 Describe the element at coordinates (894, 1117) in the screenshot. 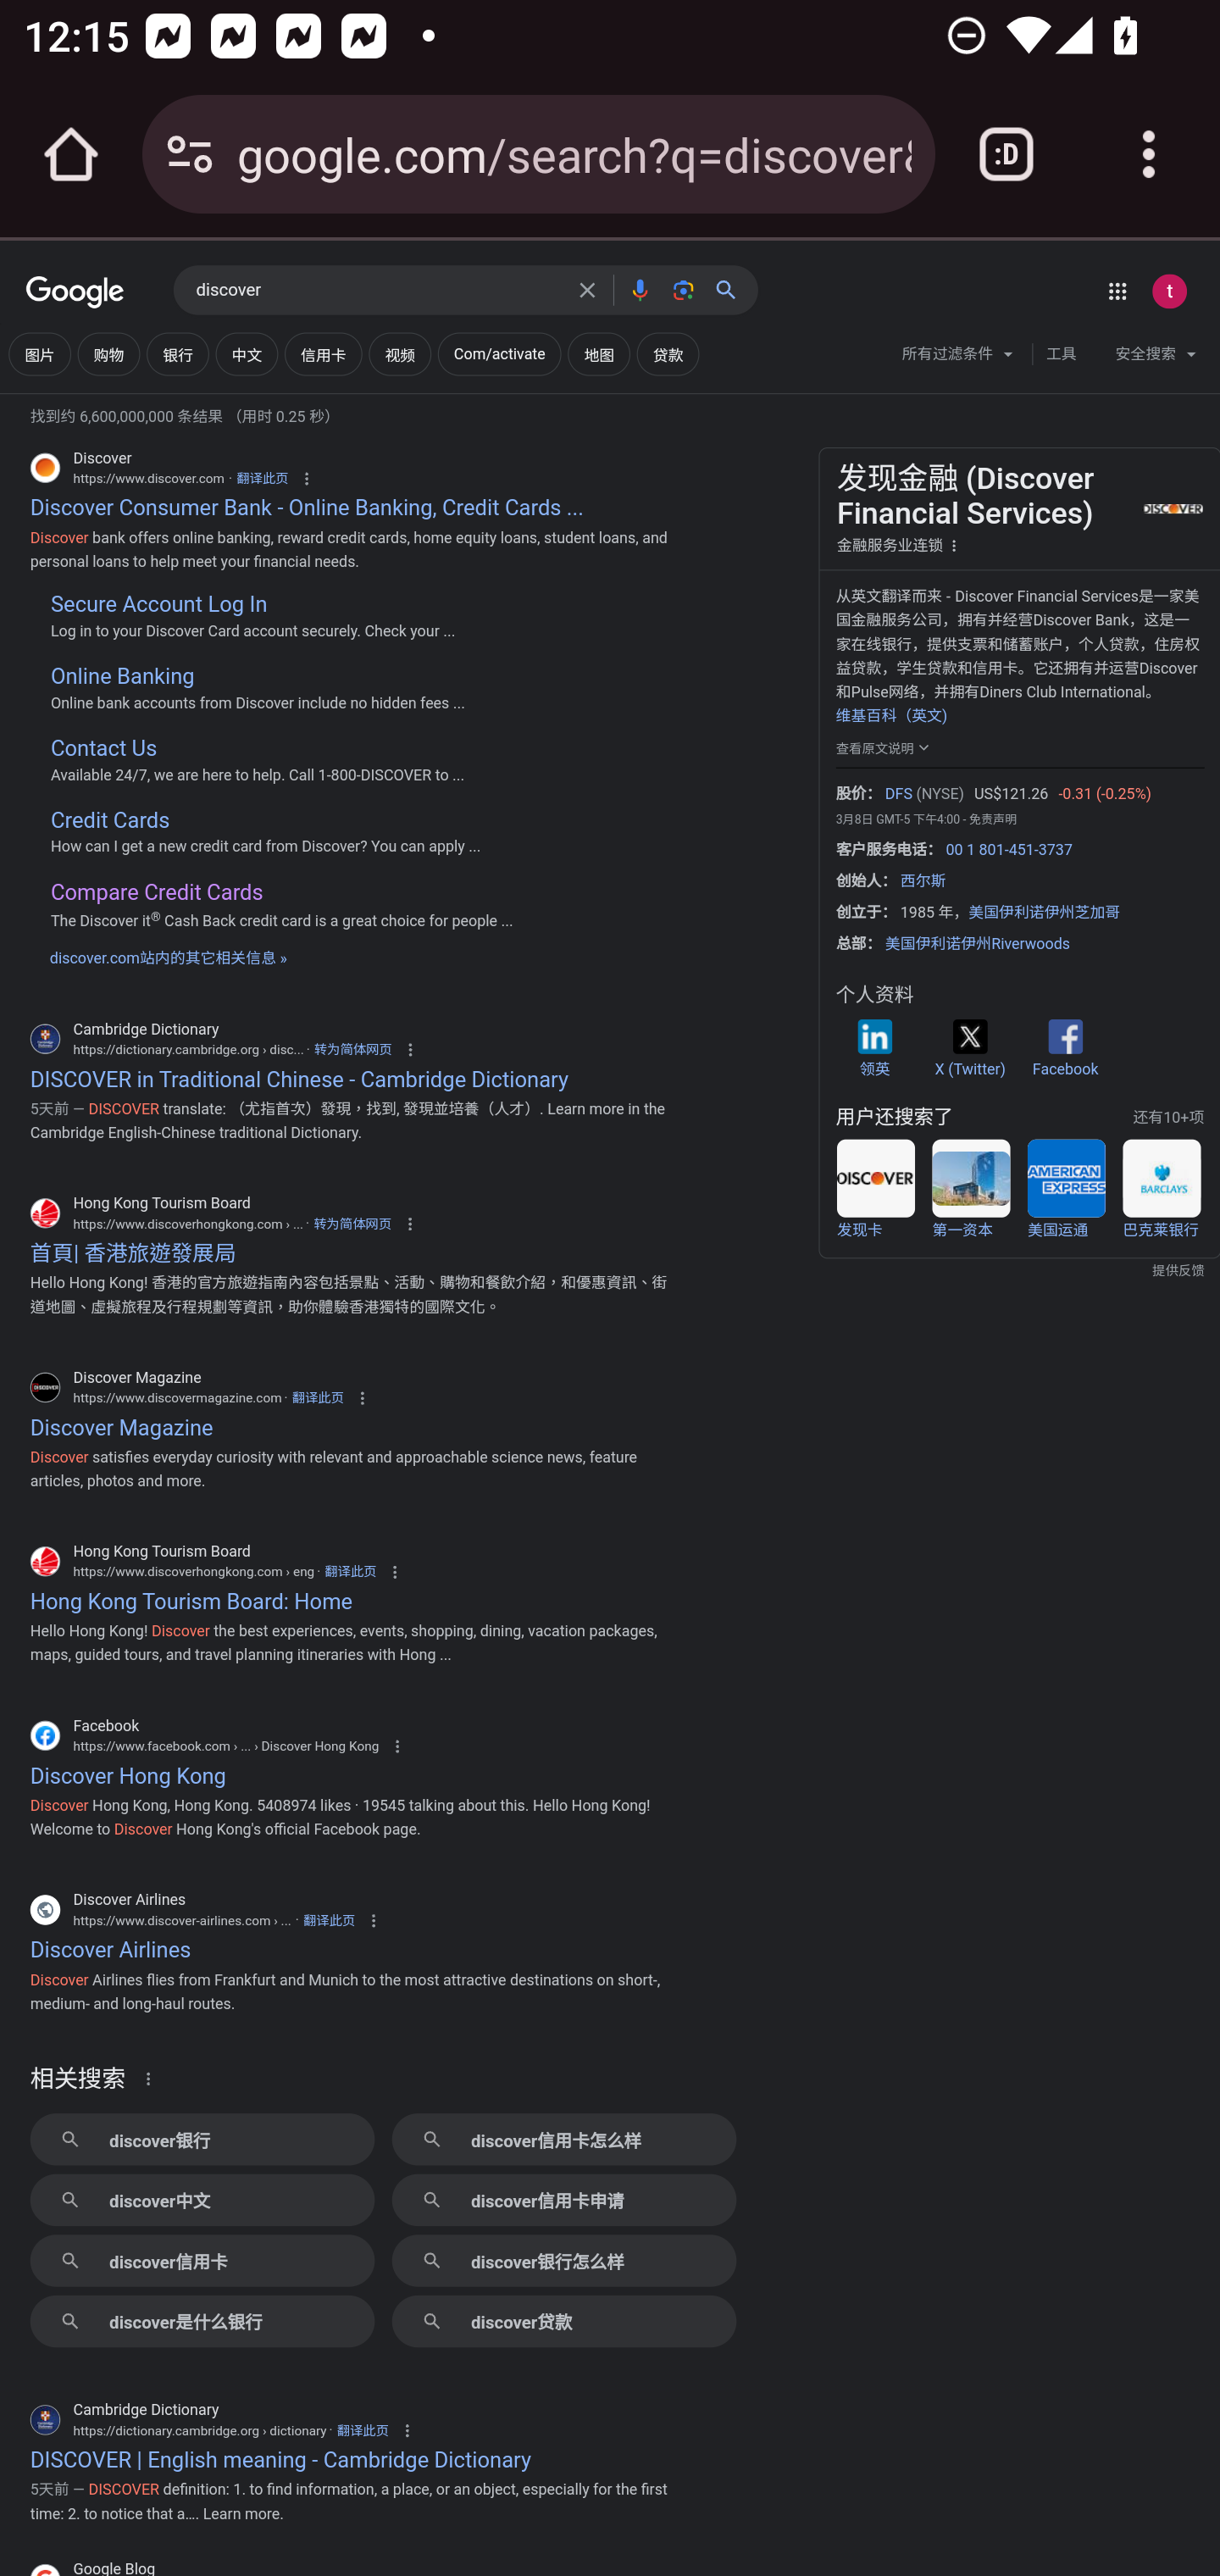

I see `用户还搜索了` at that location.